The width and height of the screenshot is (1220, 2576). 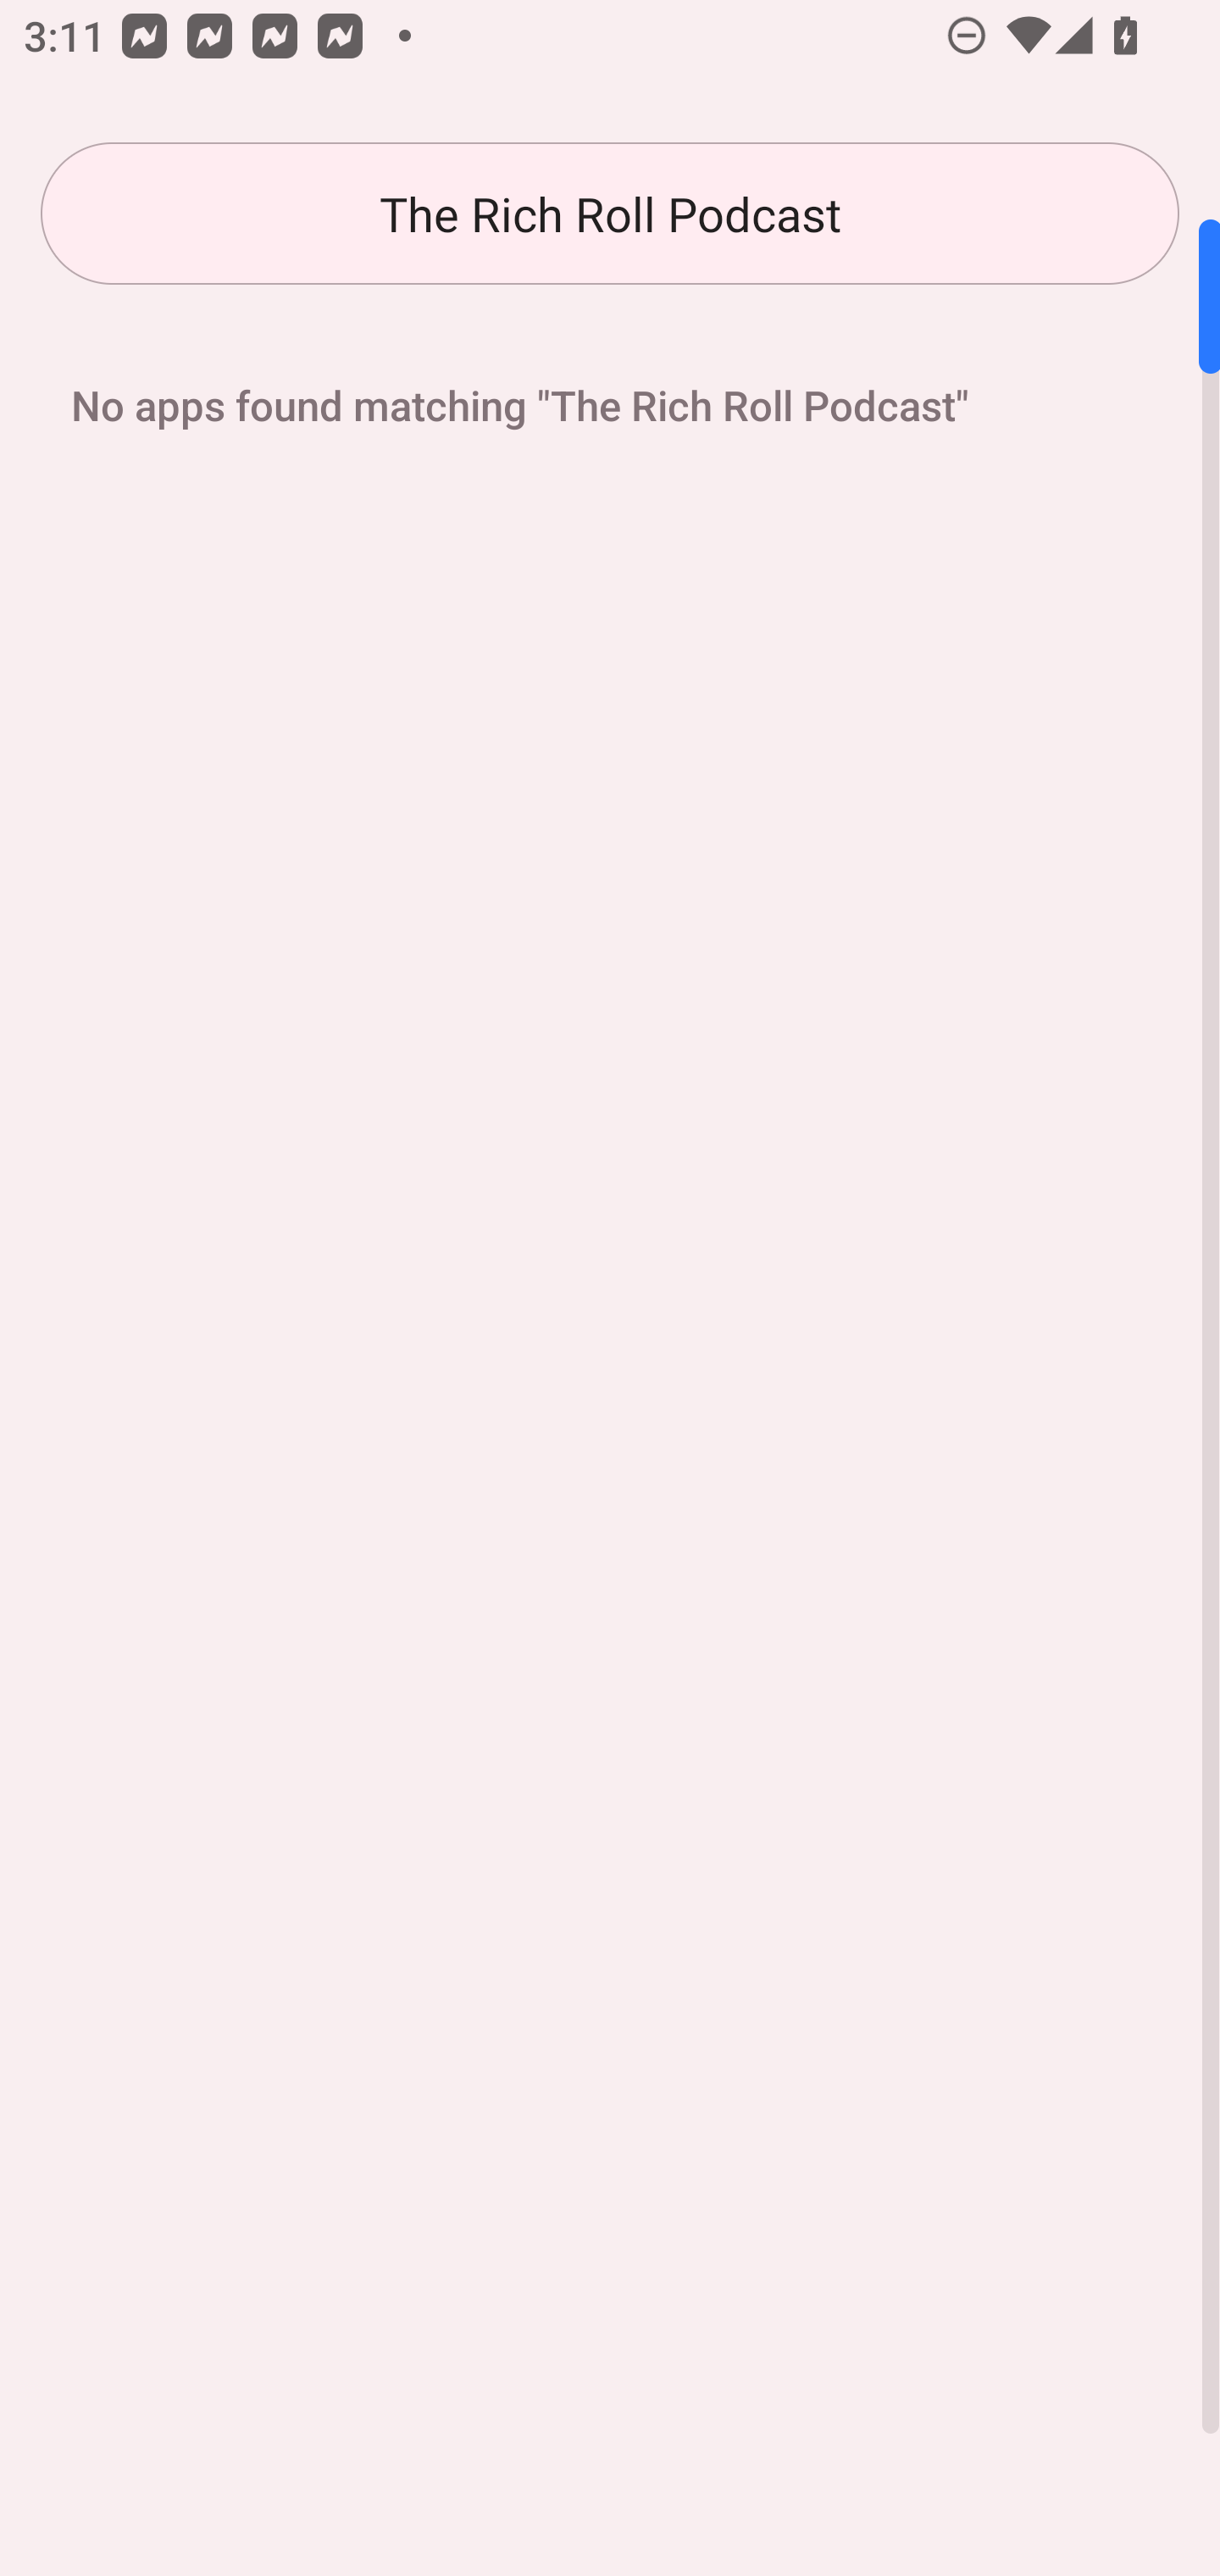 I want to click on The Rich Roll Podcast, so click(x=610, y=214).